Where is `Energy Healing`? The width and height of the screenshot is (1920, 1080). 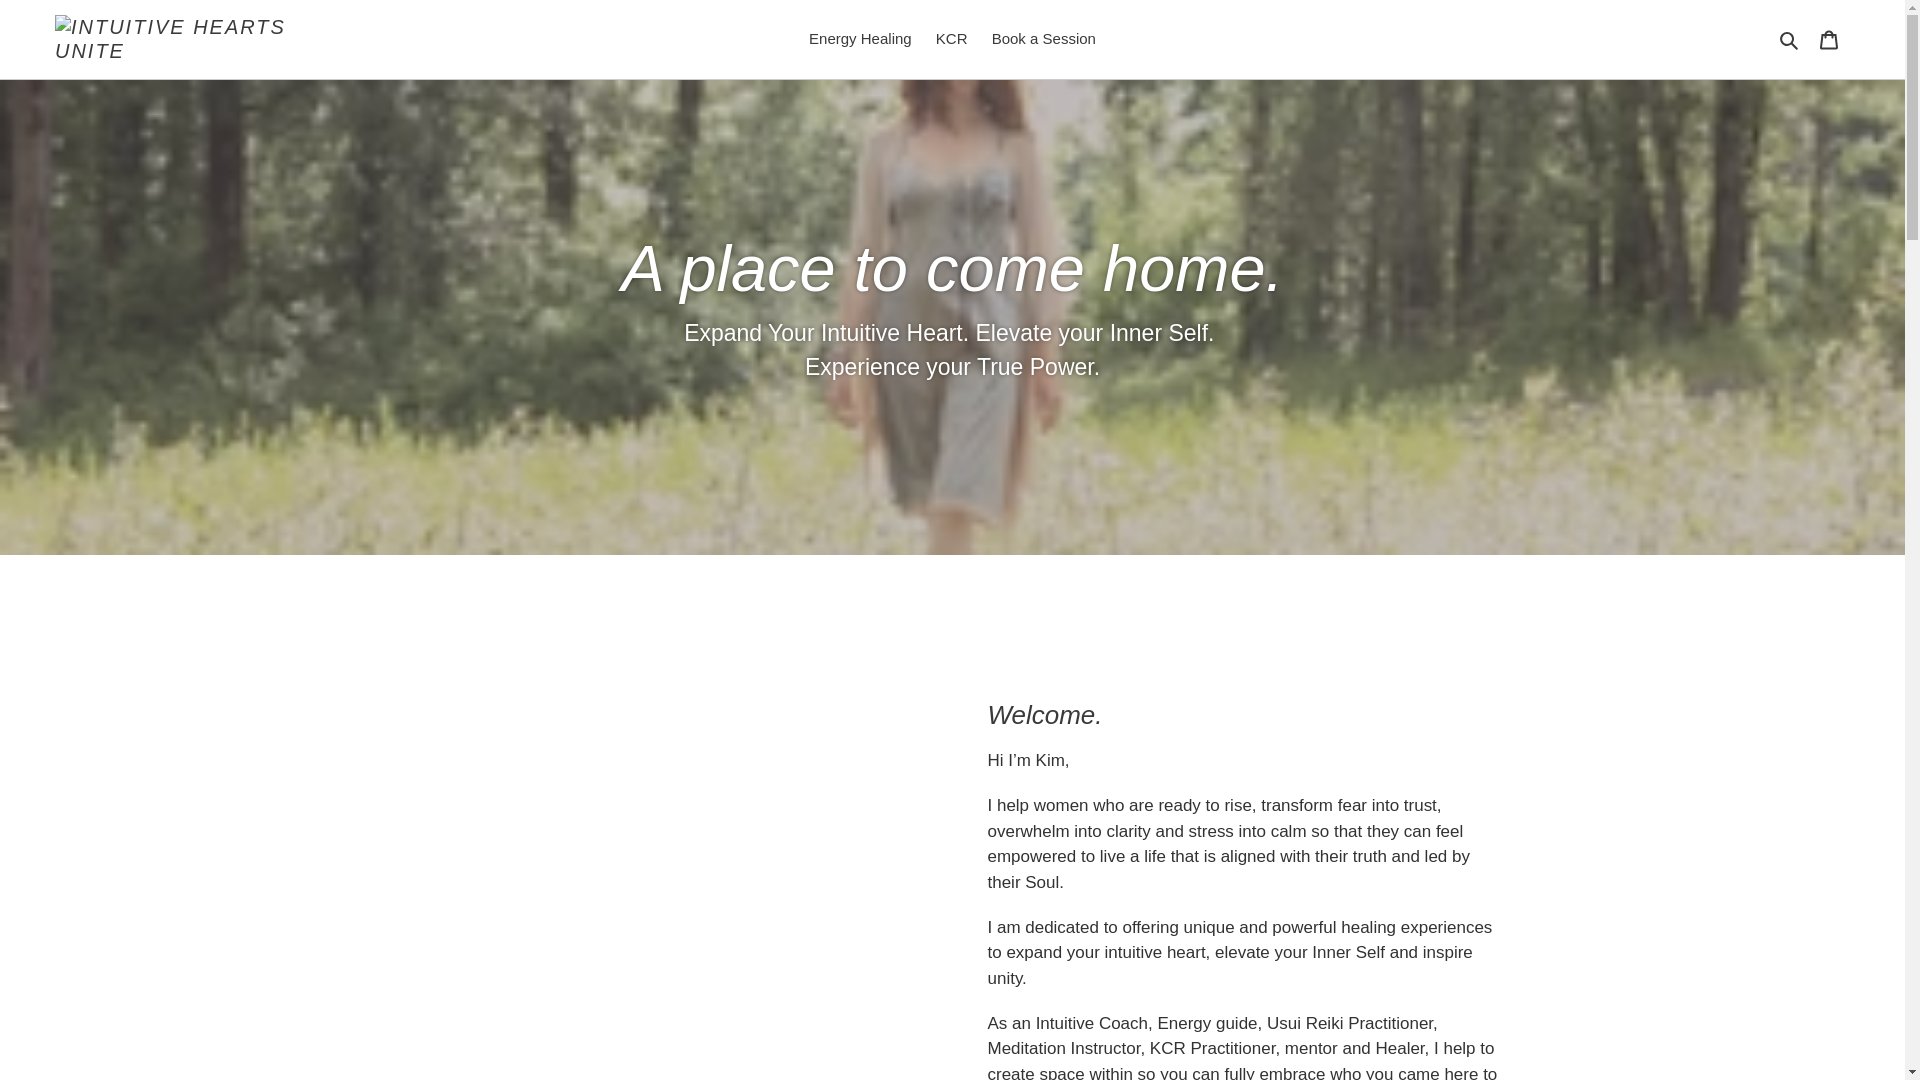 Energy Healing is located at coordinates (860, 39).